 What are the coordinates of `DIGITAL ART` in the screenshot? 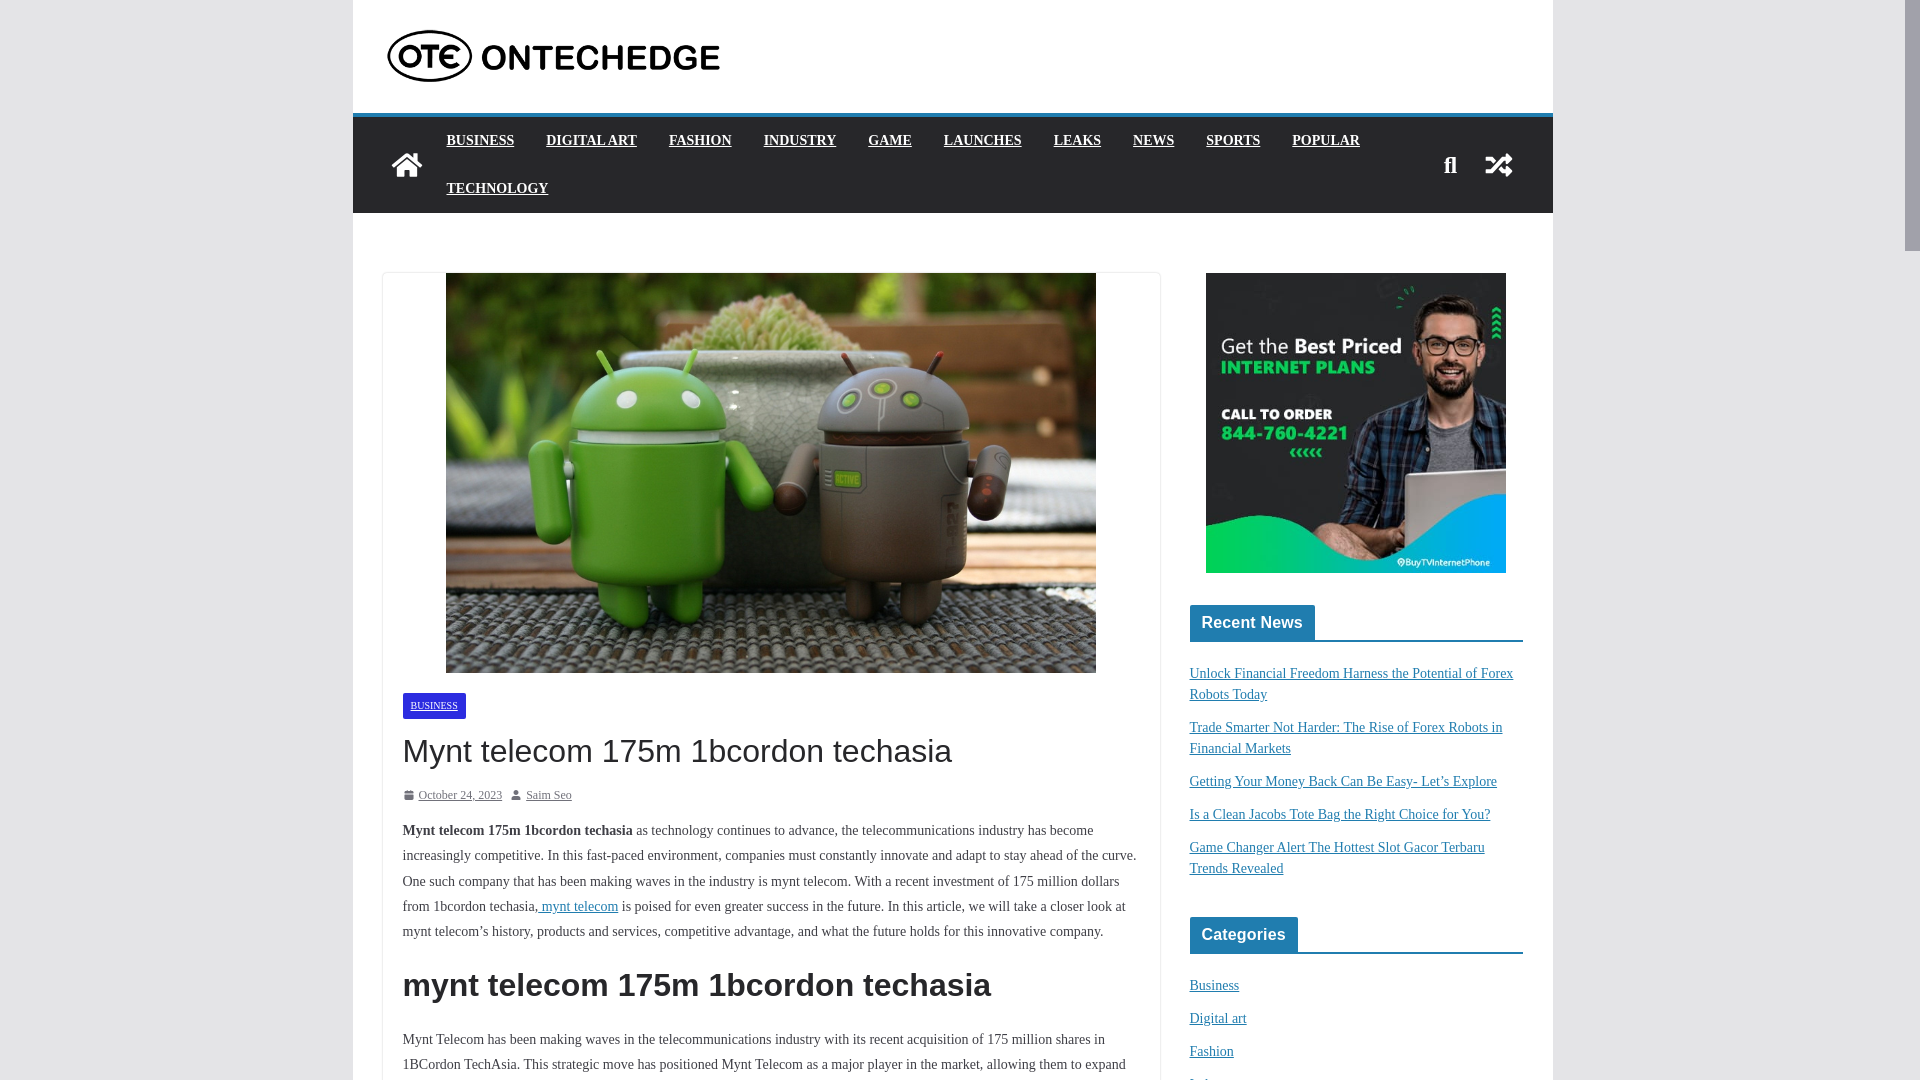 It's located at (591, 141).